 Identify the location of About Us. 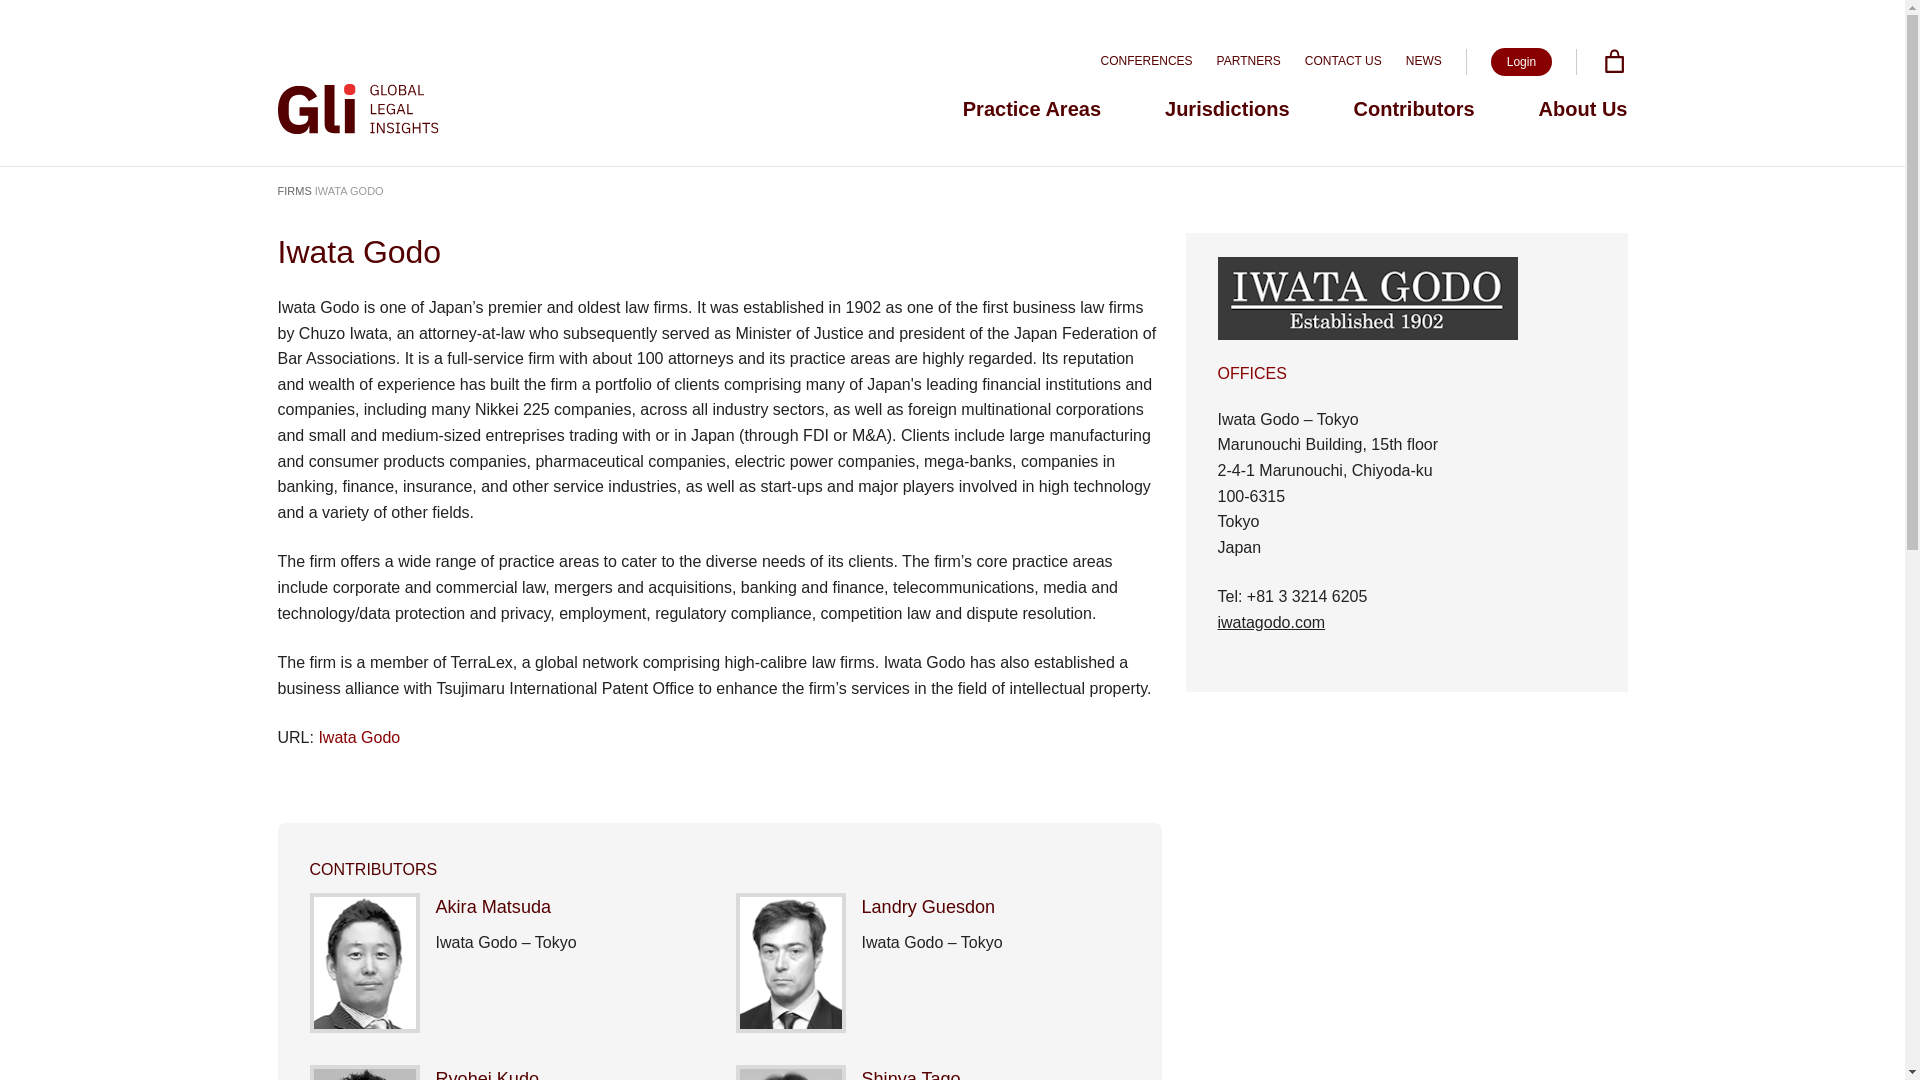
(1584, 108).